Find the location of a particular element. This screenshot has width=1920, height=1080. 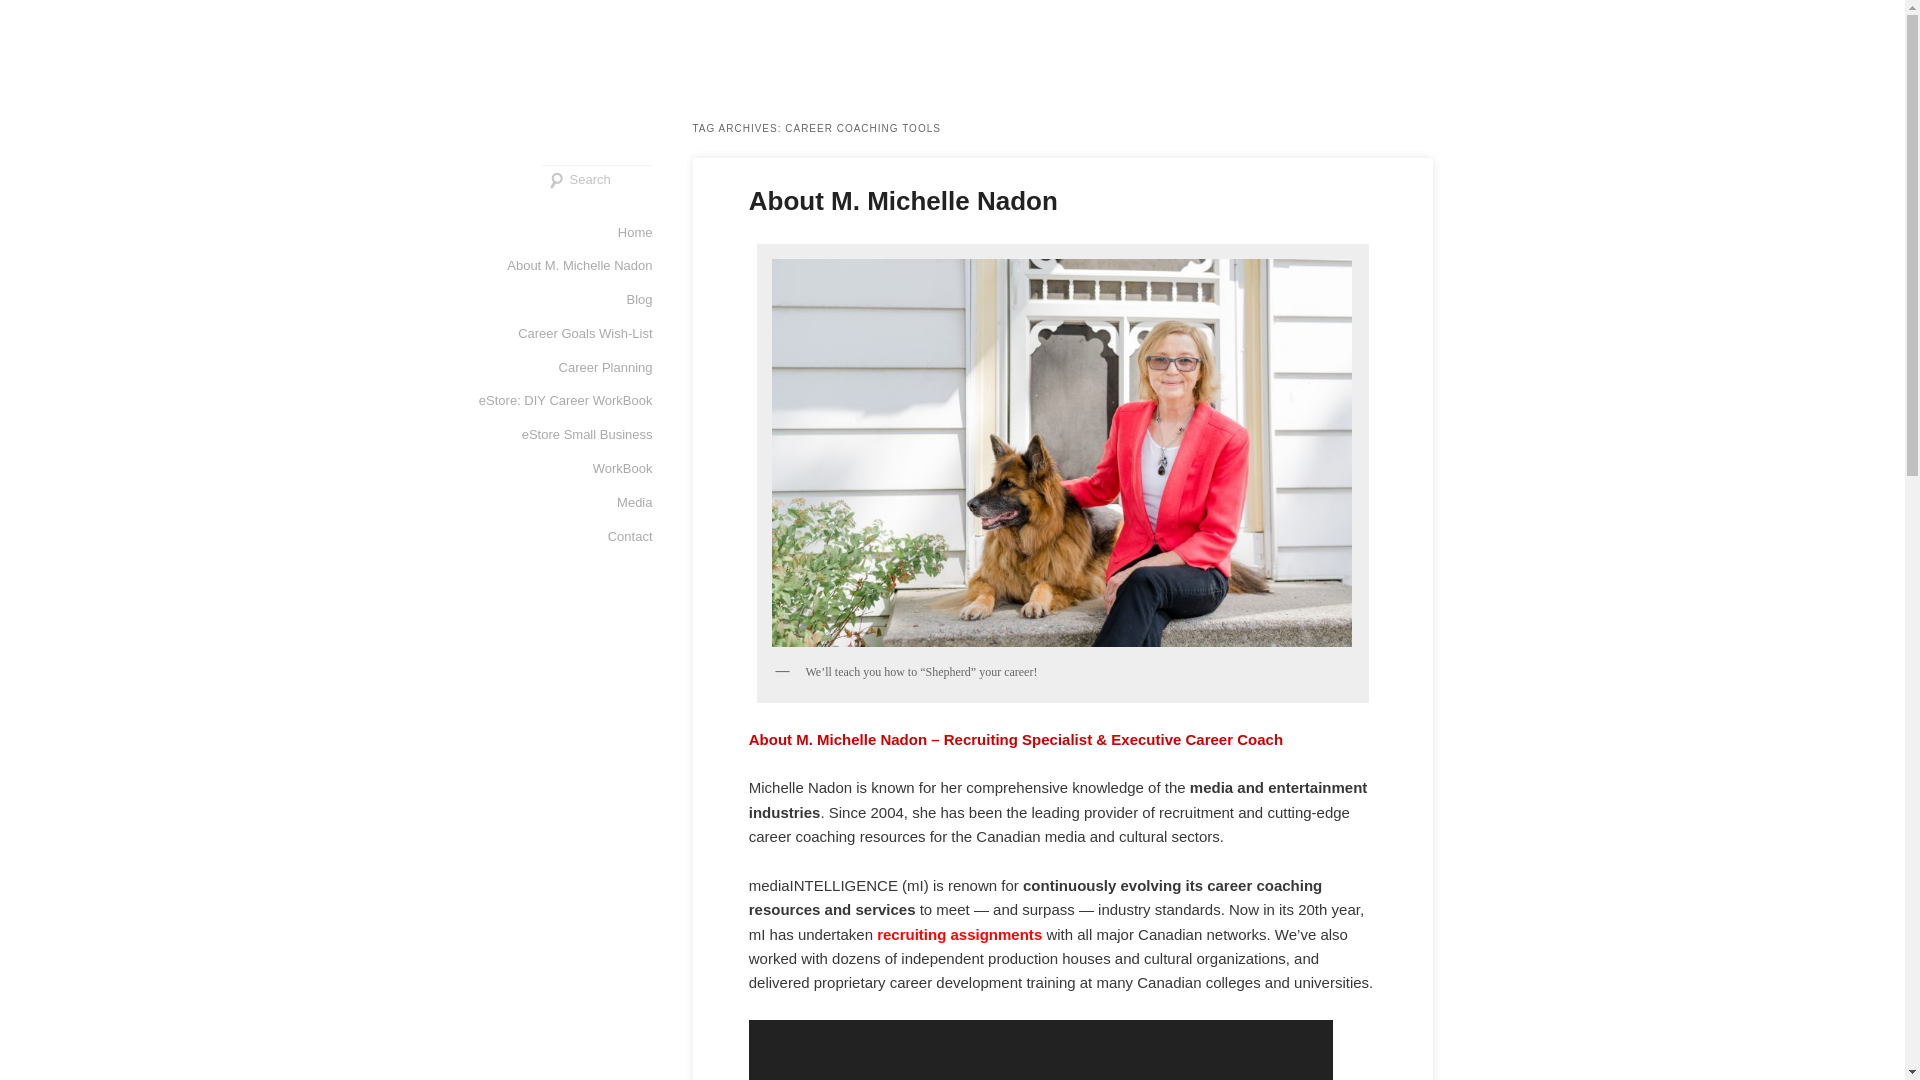

Career Planning is located at coordinates (605, 368).